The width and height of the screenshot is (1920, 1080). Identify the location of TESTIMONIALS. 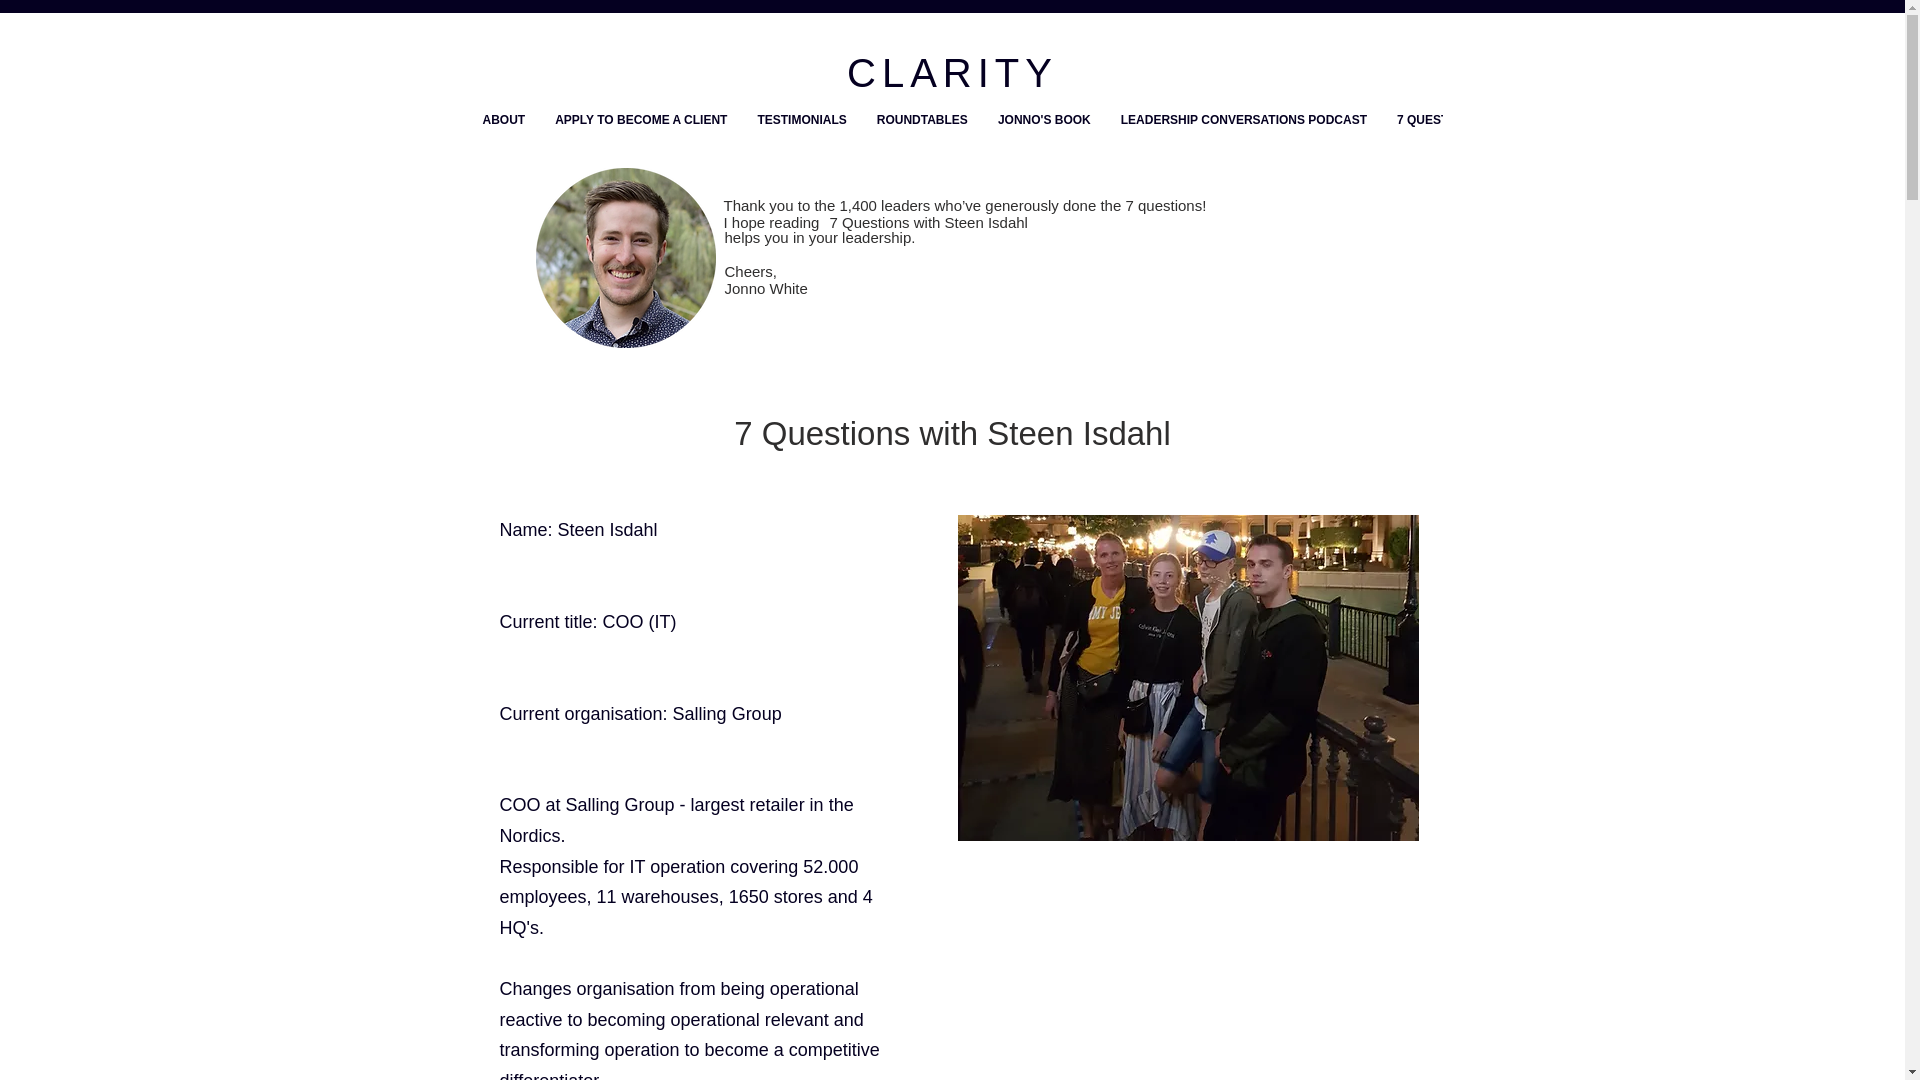
(800, 137).